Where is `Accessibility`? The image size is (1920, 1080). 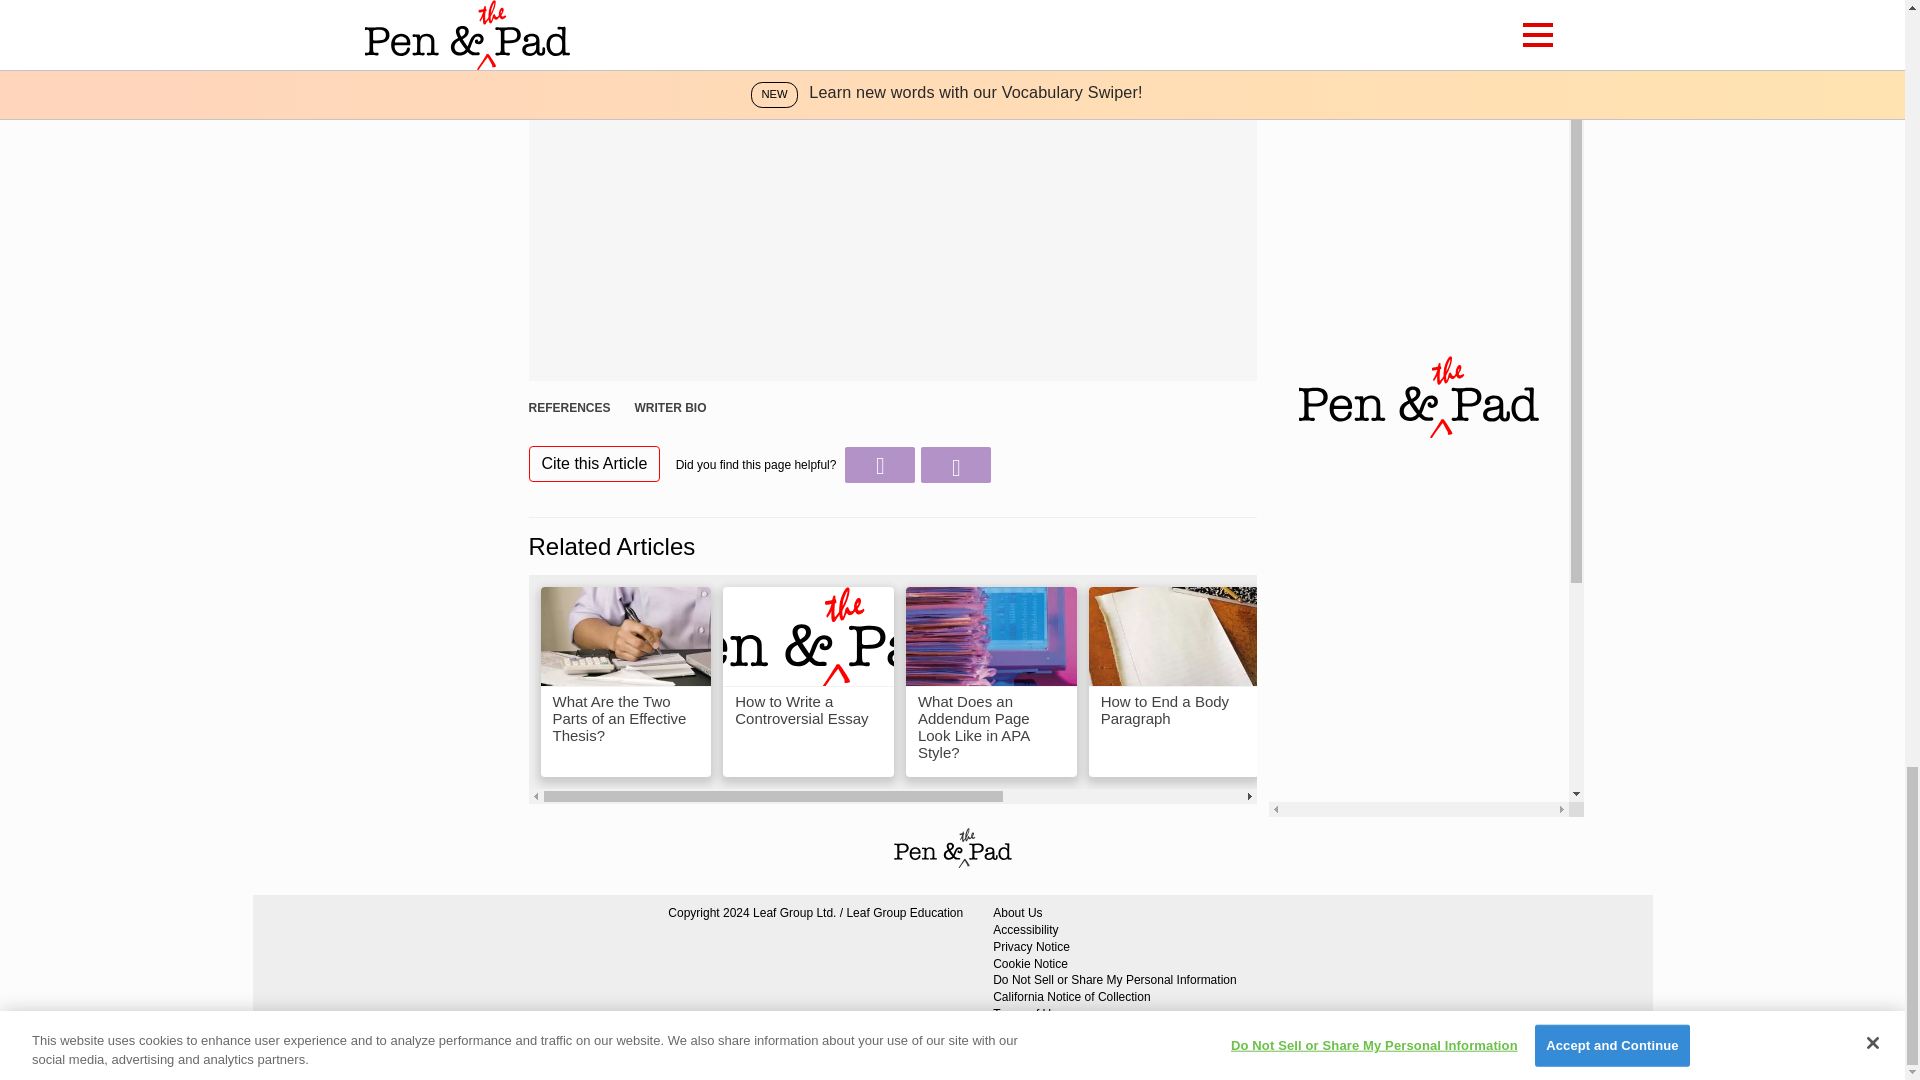 Accessibility is located at coordinates (1114, 930).